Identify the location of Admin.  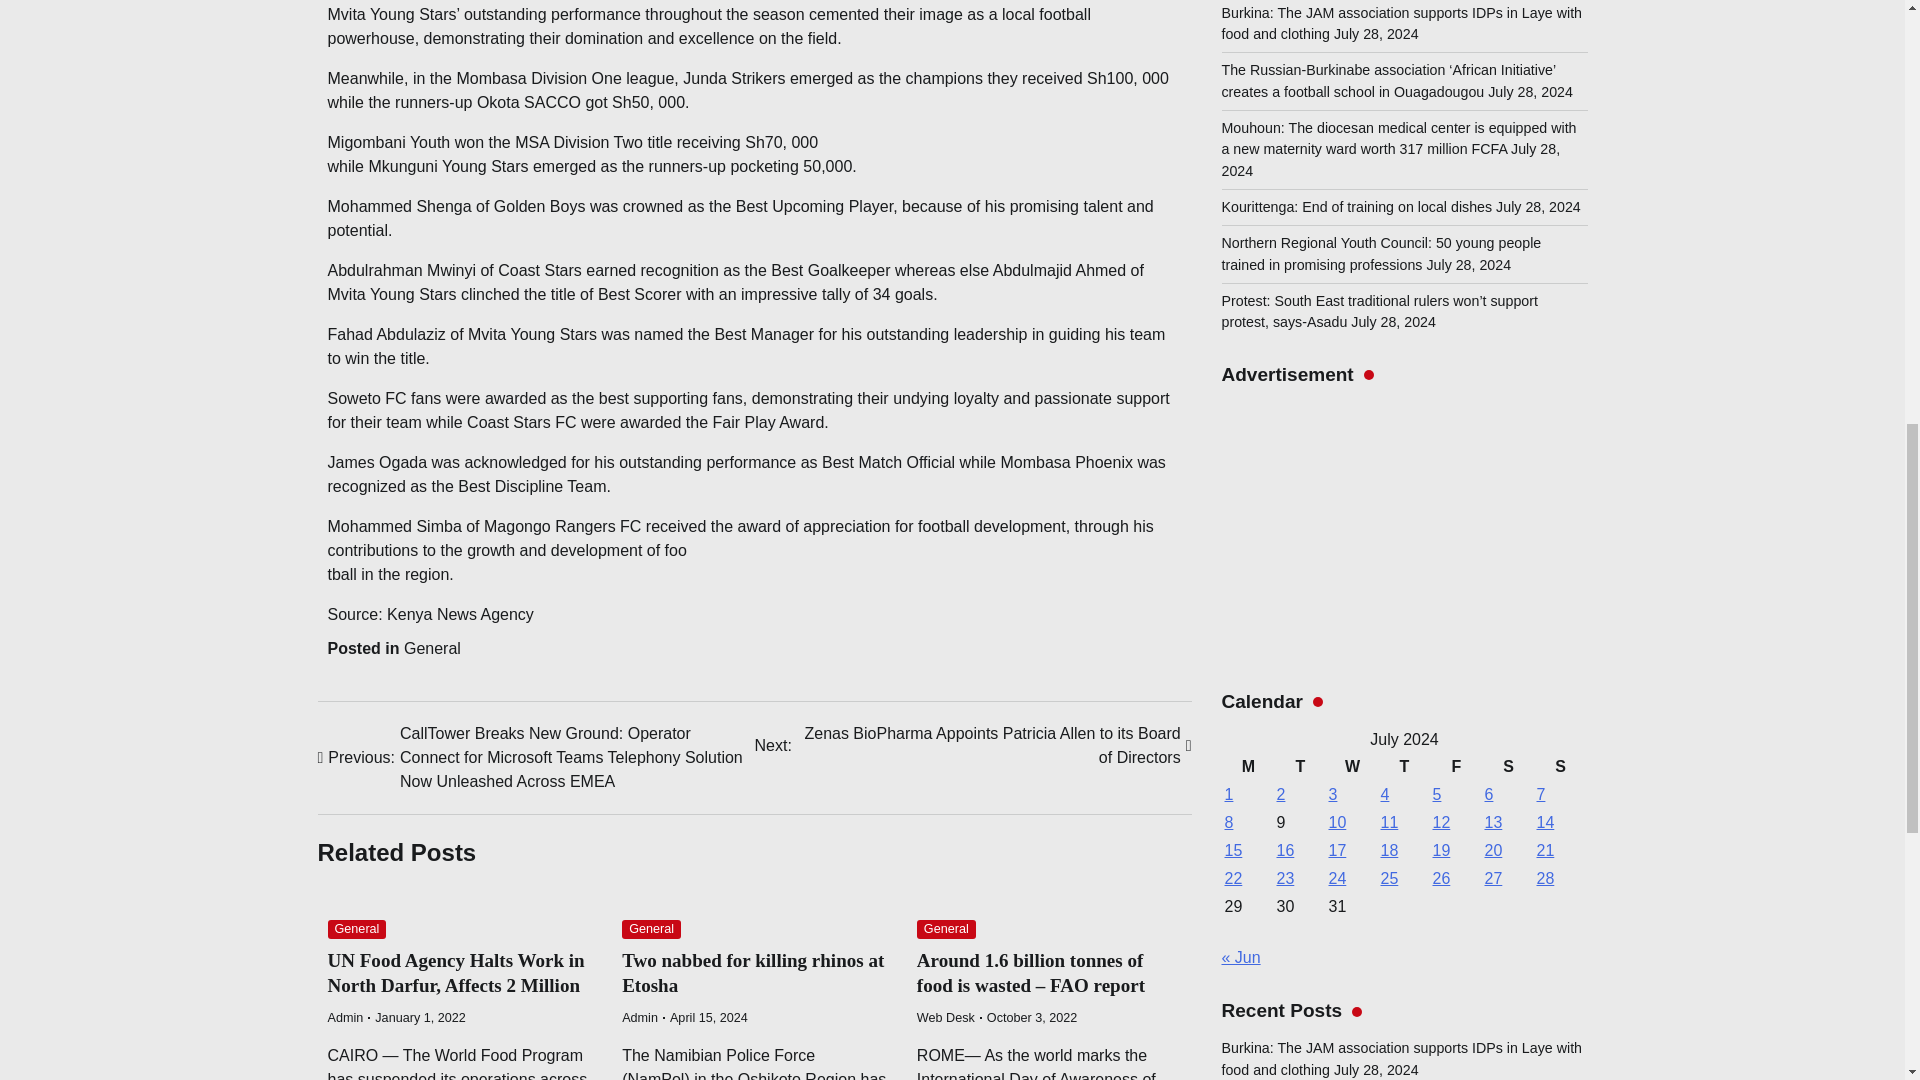
(640, 1017).